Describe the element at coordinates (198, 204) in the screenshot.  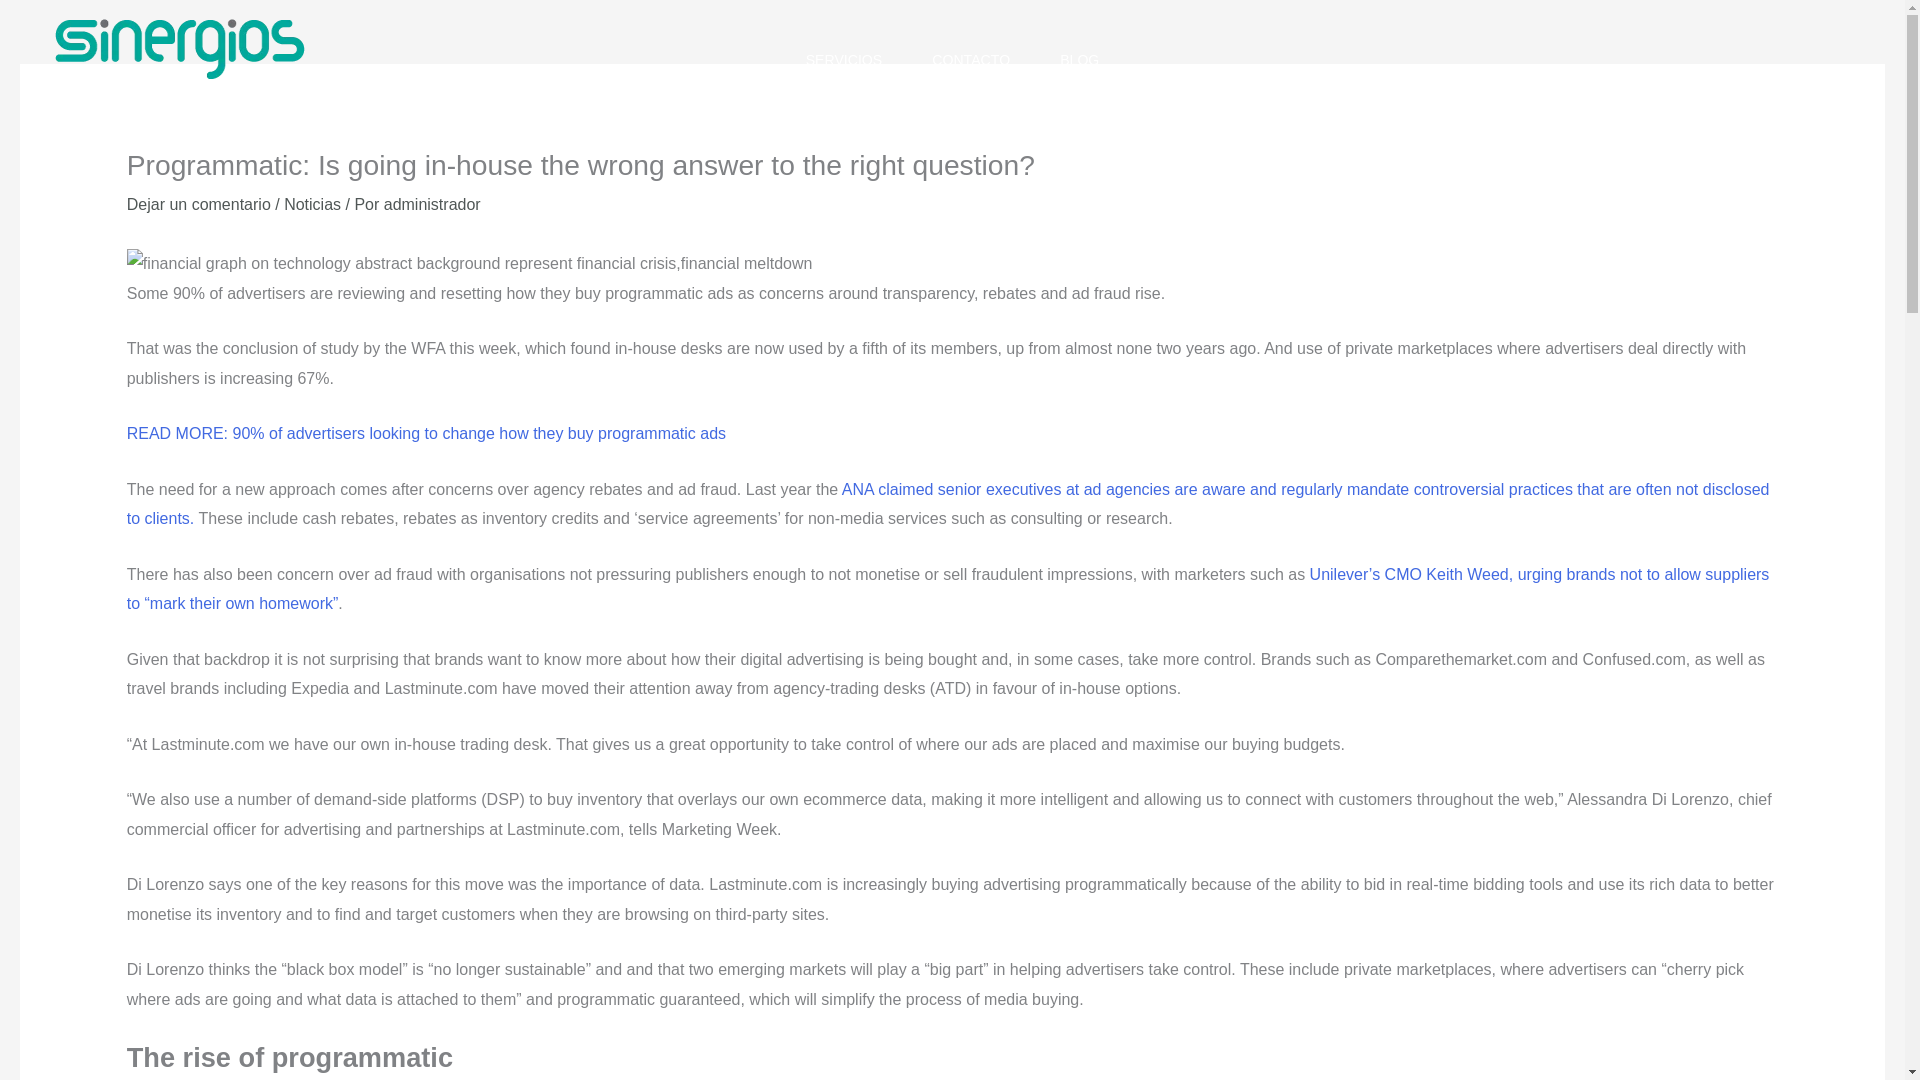
I see `Dejar un comentario` at that location.